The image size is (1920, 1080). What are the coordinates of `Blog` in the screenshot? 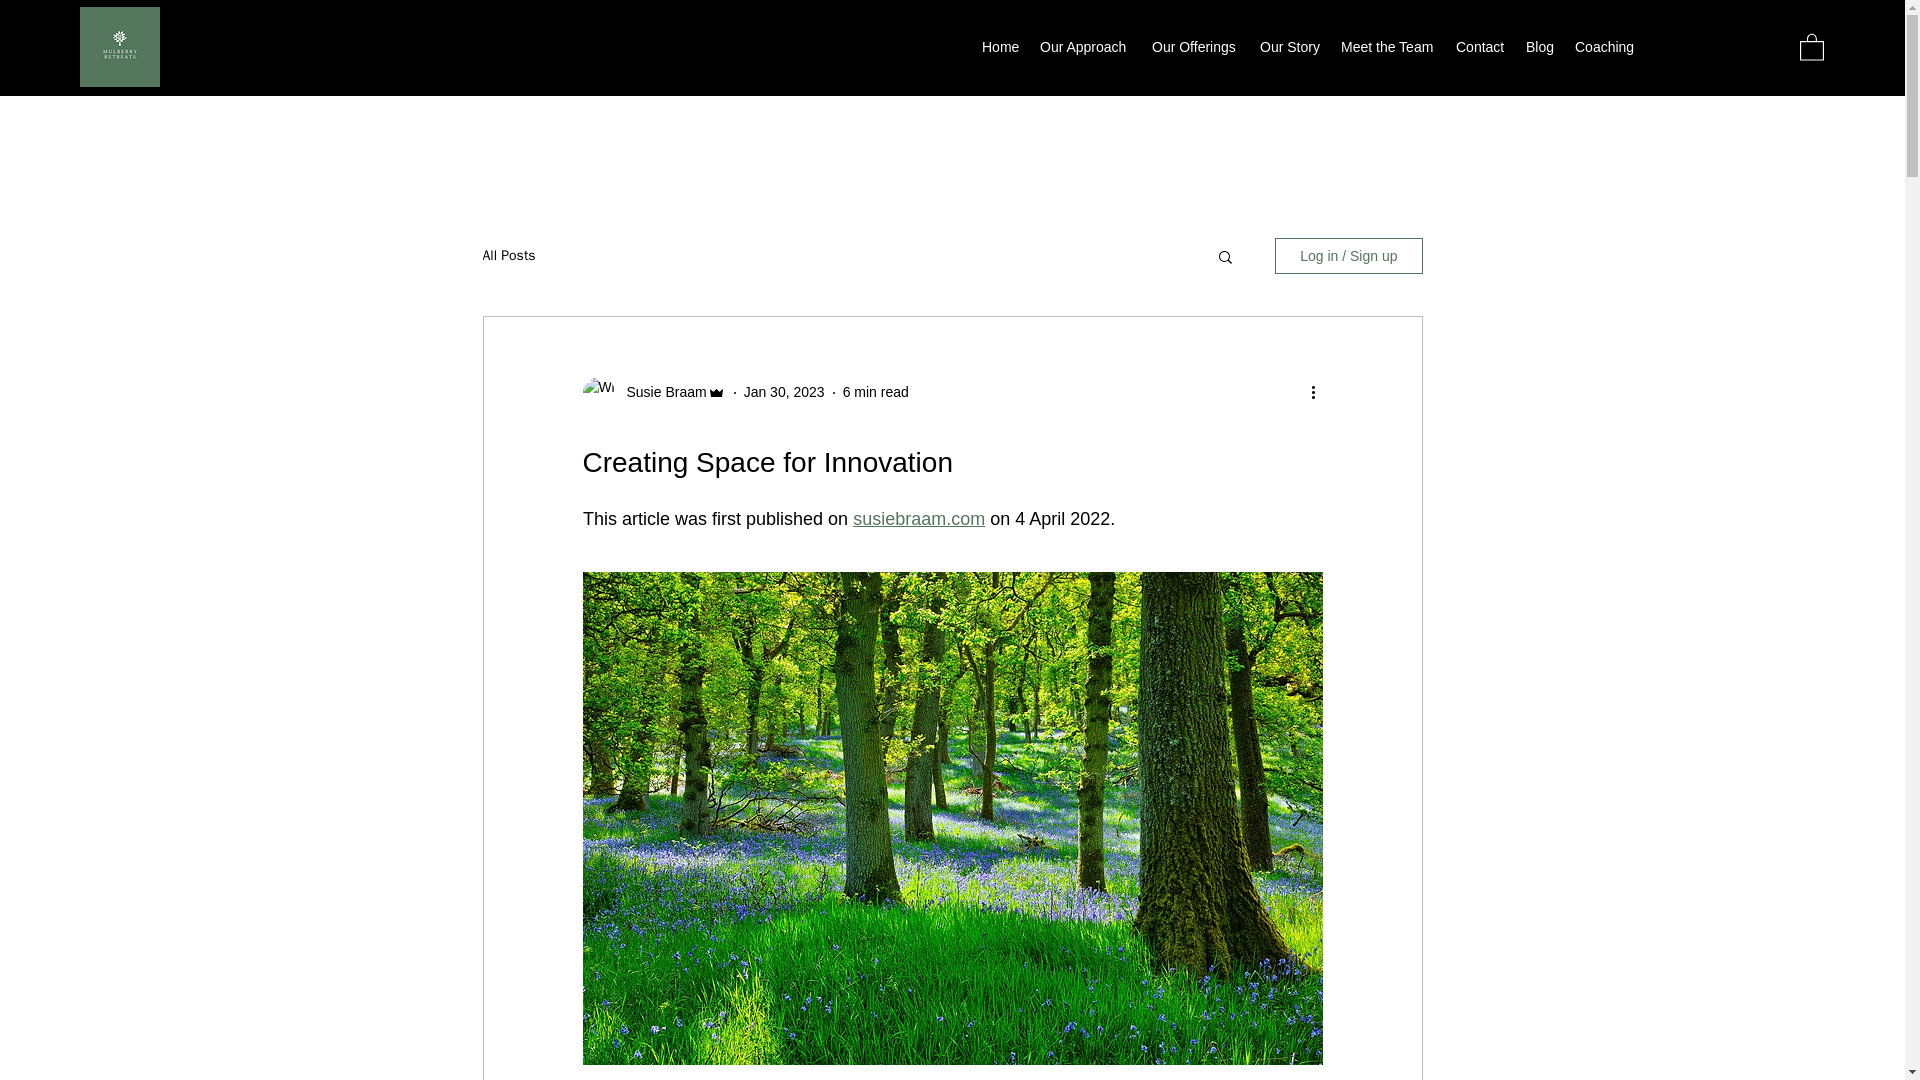 It's located at (1540, 46).